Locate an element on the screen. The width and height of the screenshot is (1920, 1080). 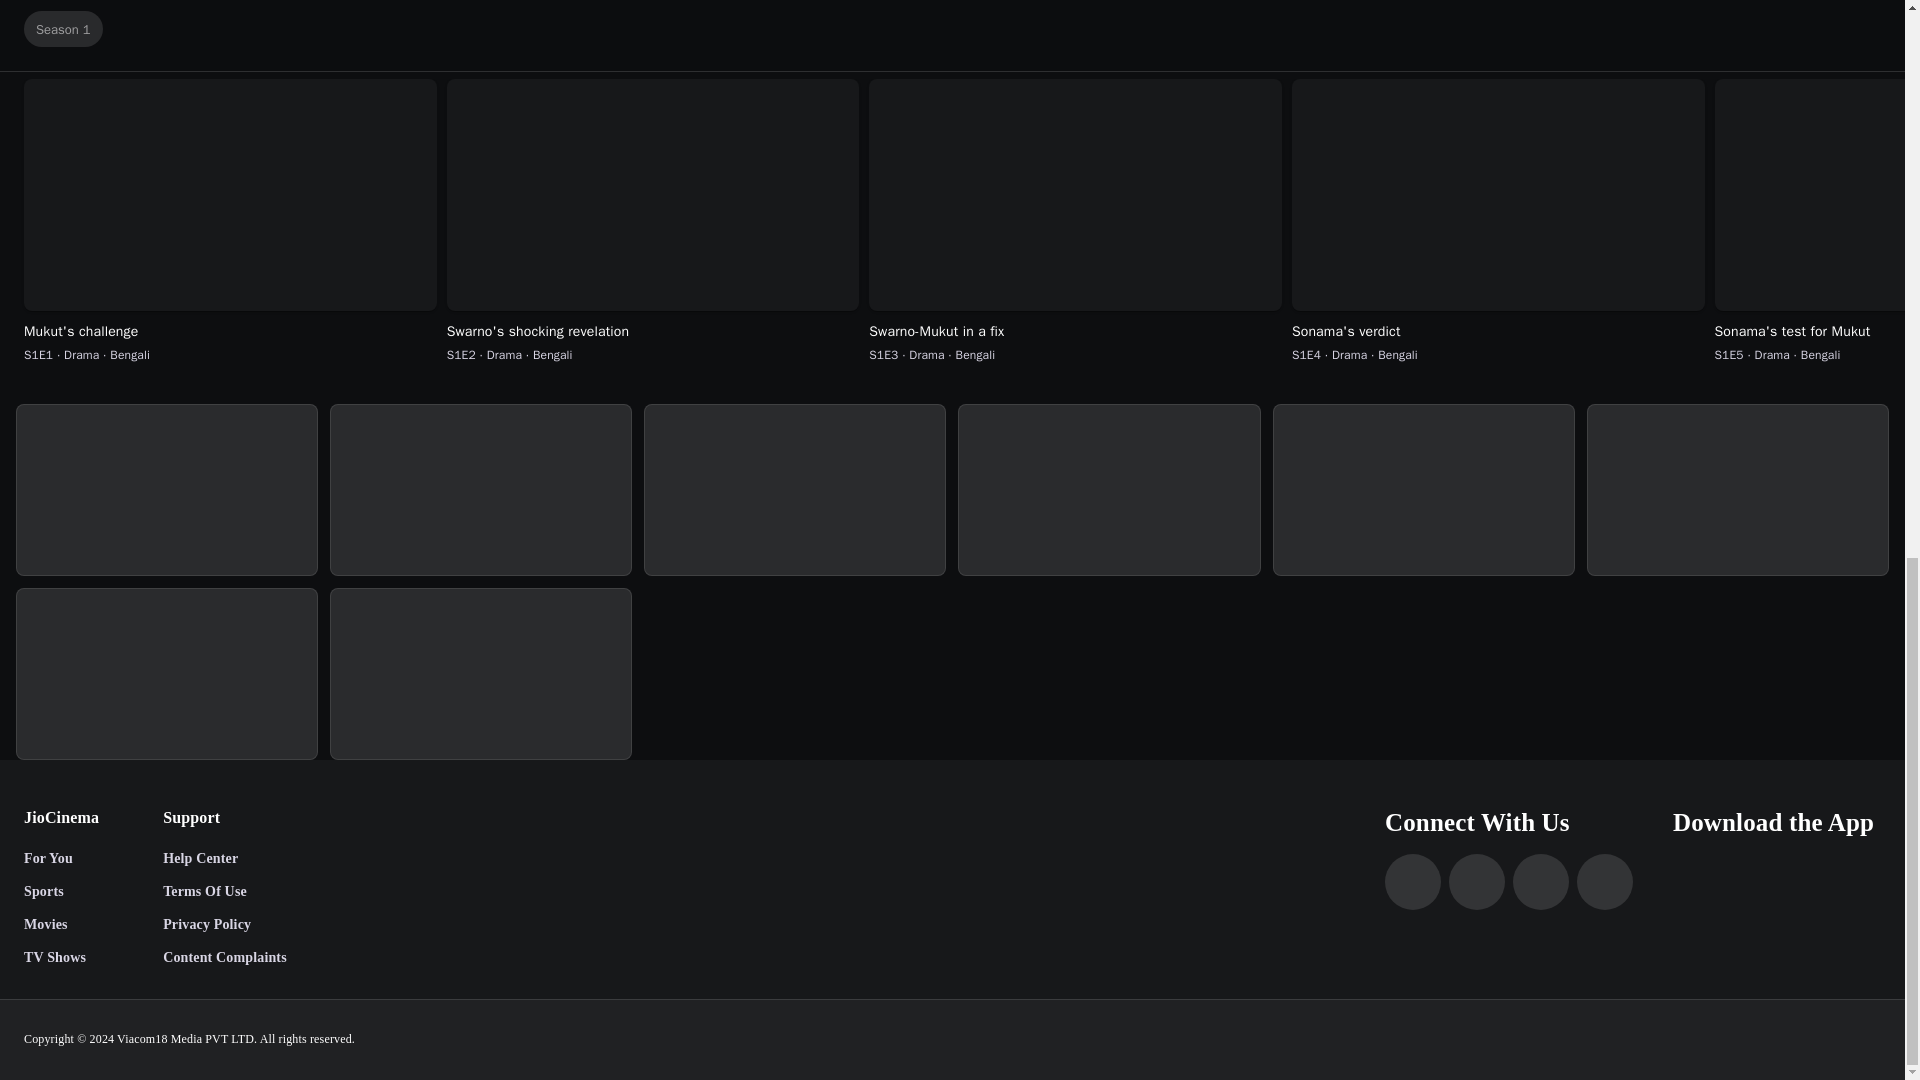
Season 1 is located at coordinates (956, 28).